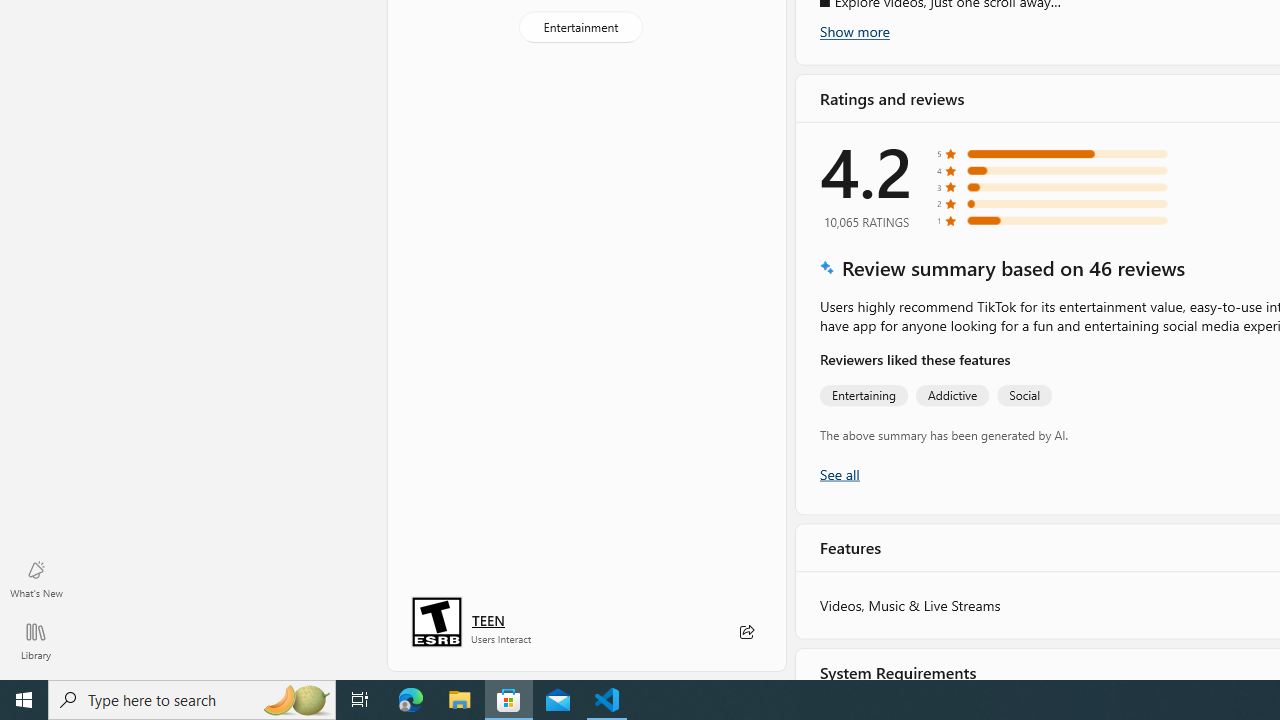  I want to click on Show all ratings and reviews, so click(838, 472).